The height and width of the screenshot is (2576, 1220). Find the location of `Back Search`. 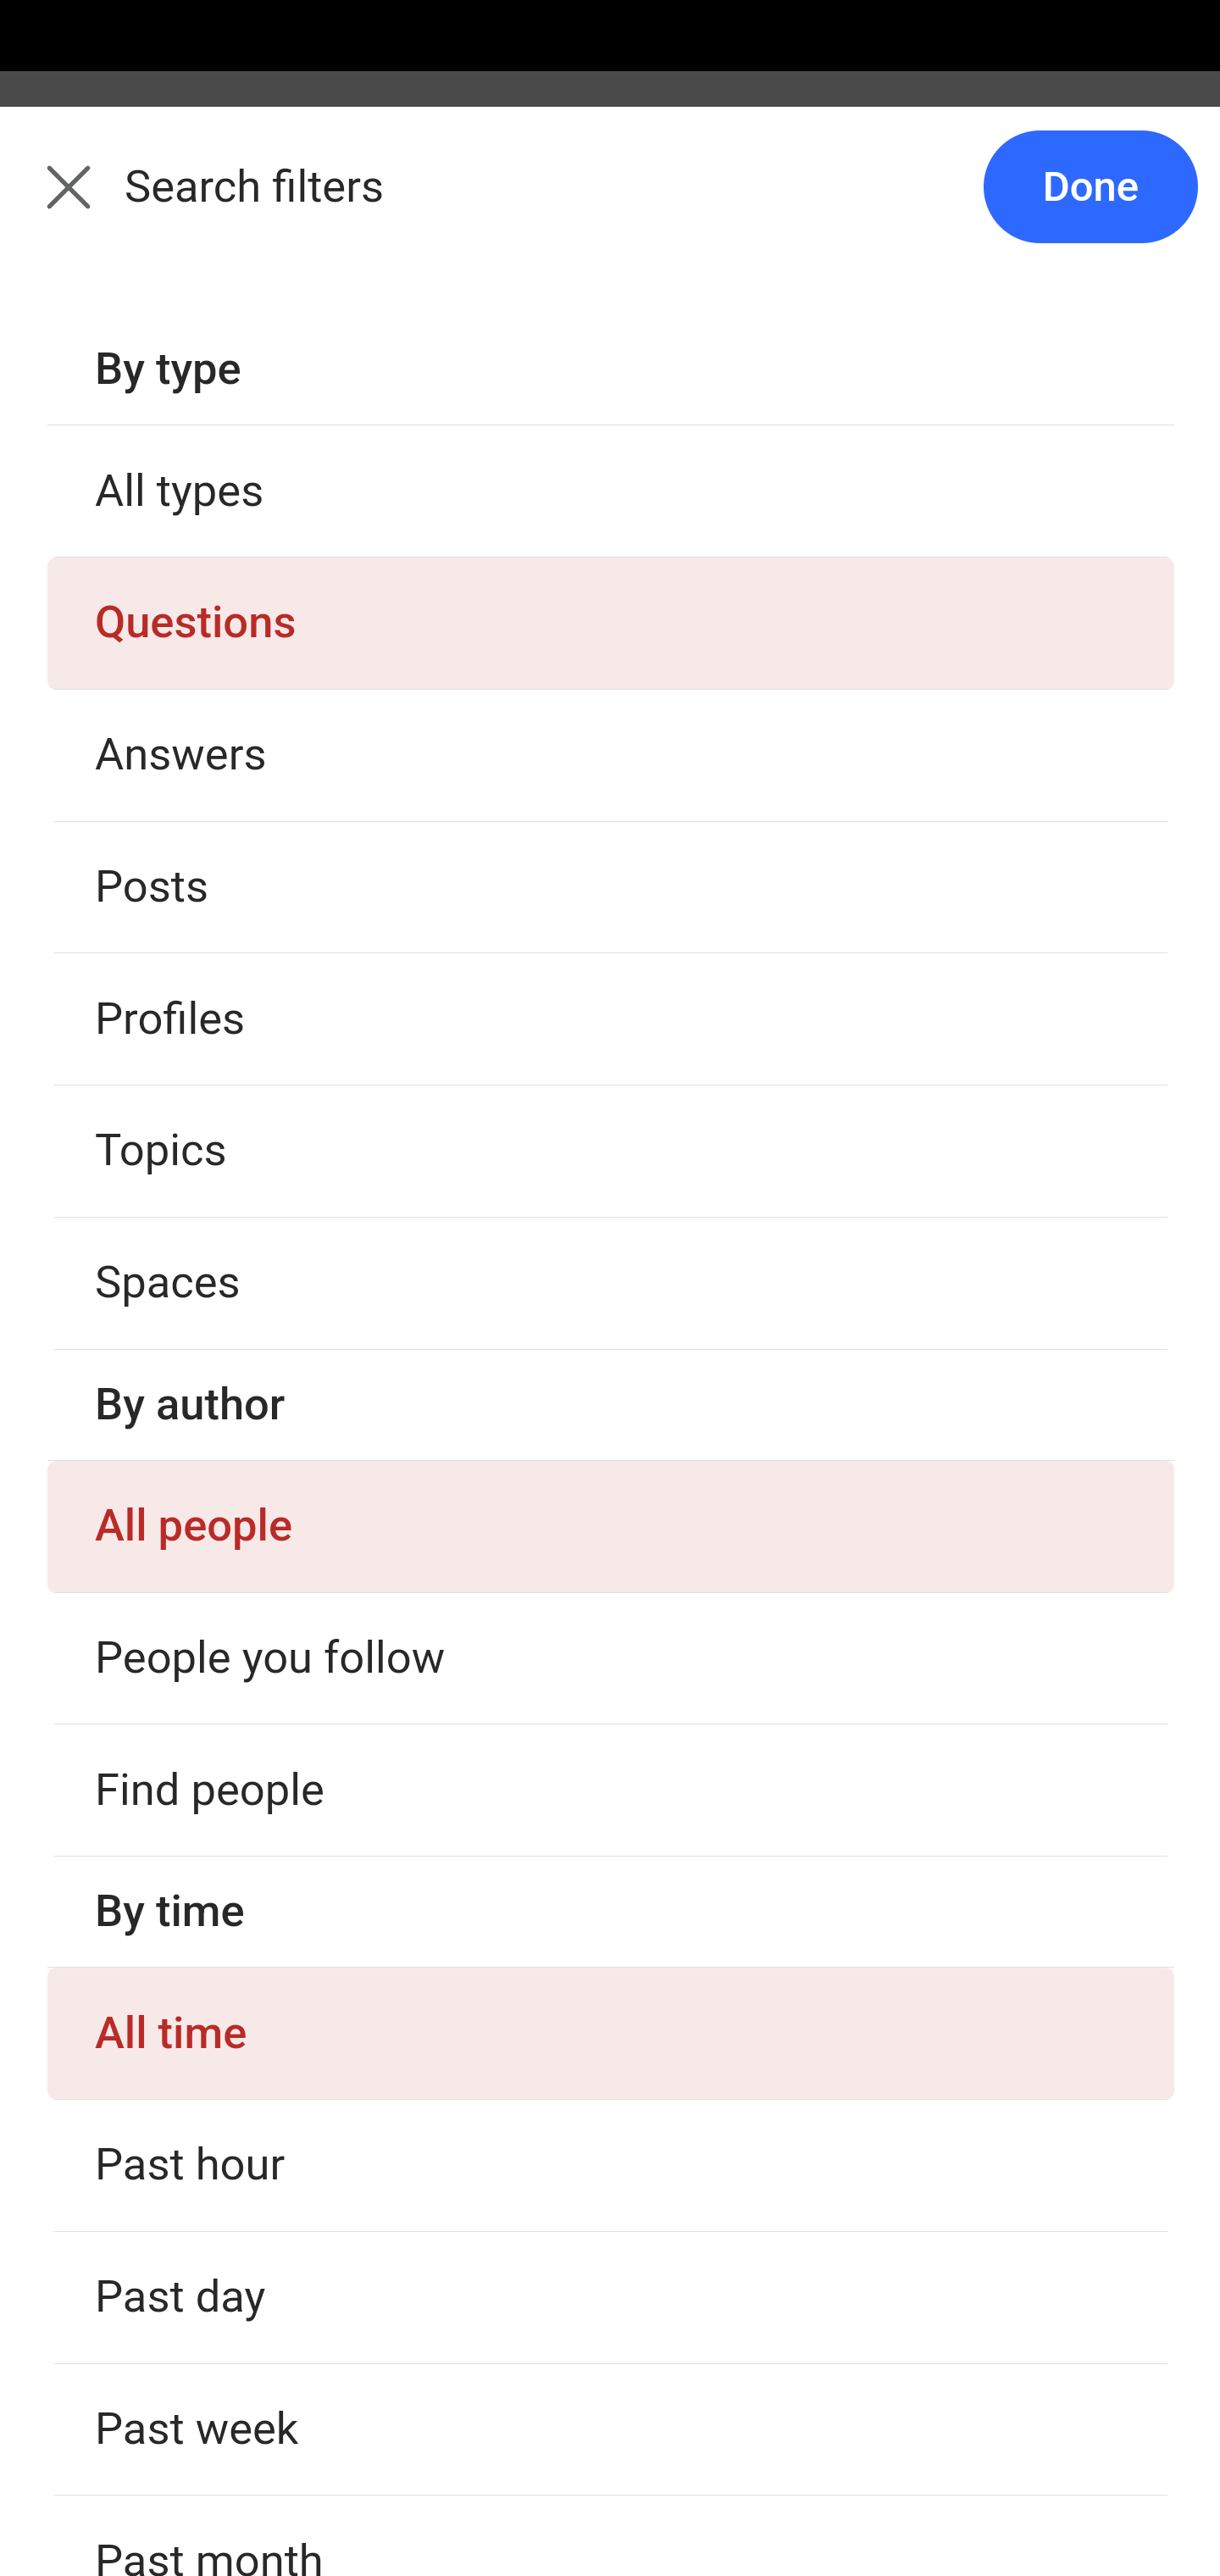

Back Search is located at coordinates (610, 206).